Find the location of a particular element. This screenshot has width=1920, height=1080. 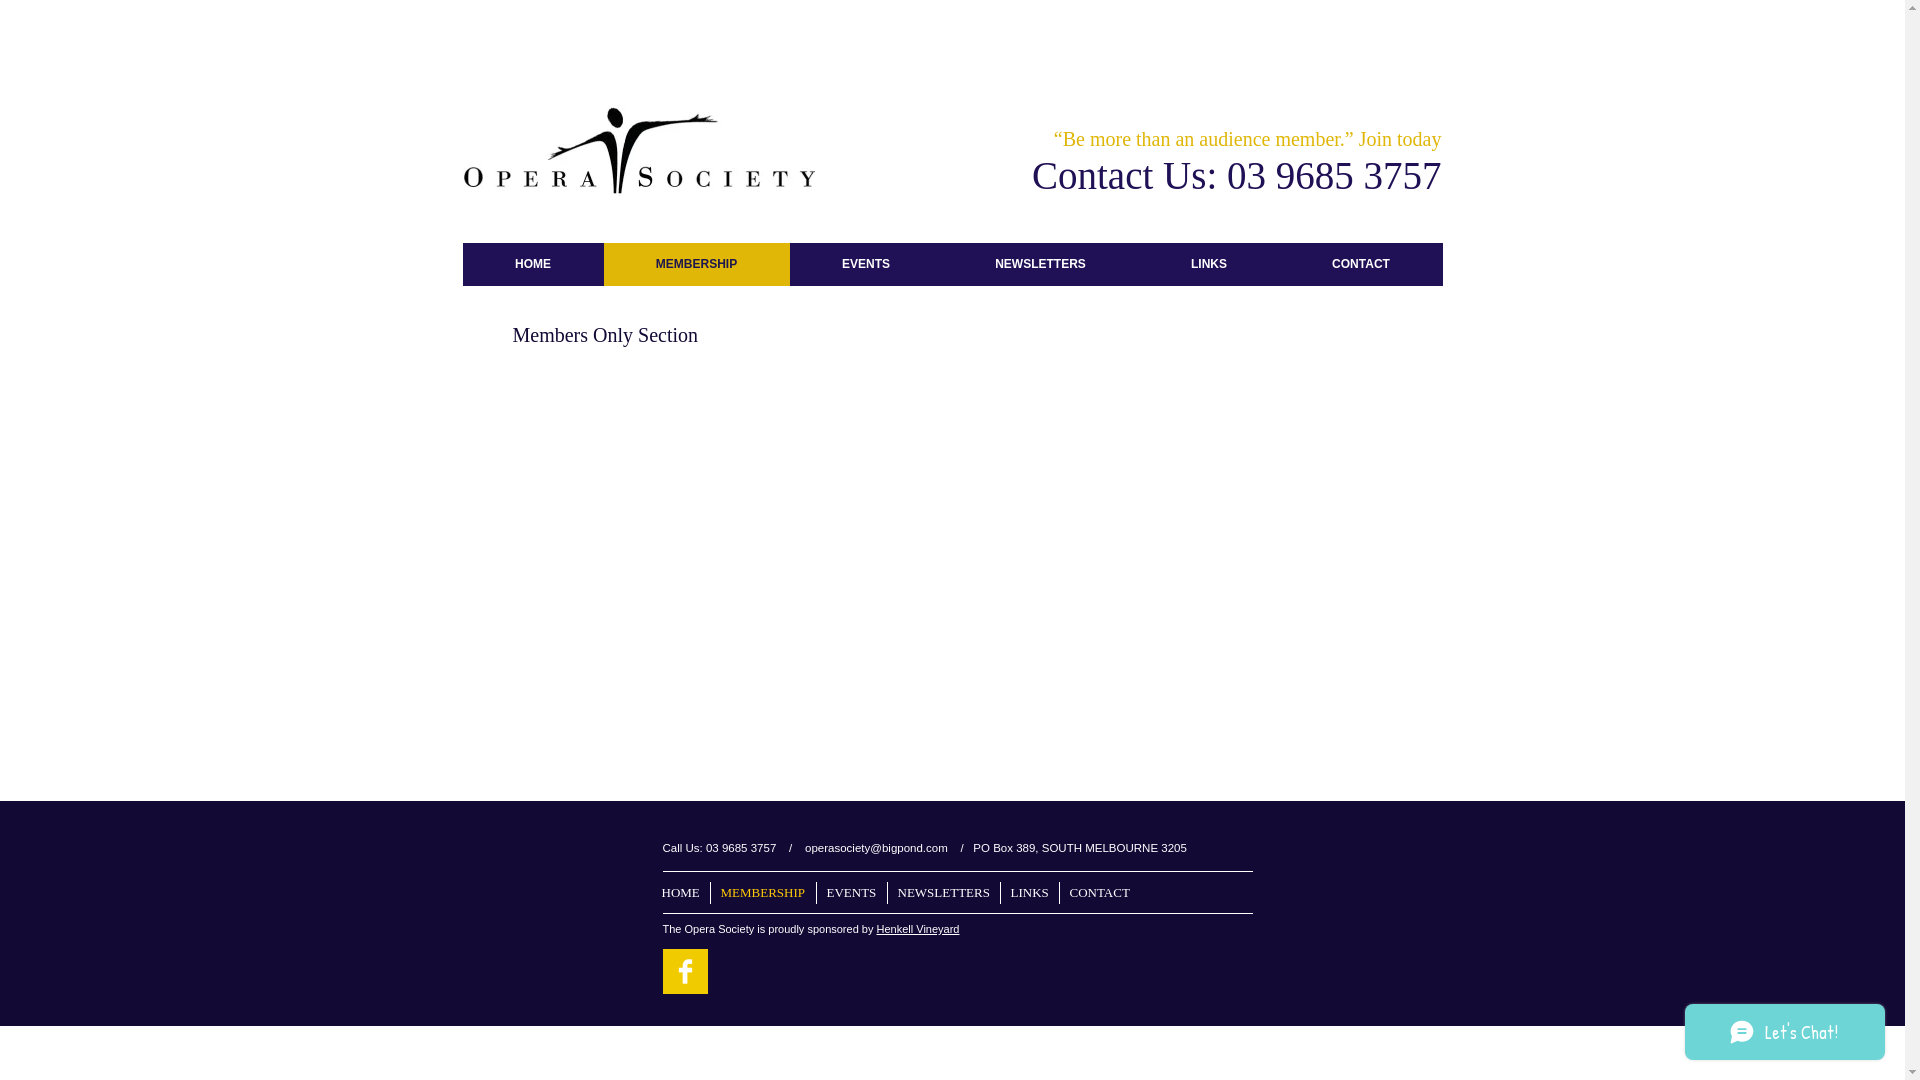

LINKS is located at coordinates (1208, 264).